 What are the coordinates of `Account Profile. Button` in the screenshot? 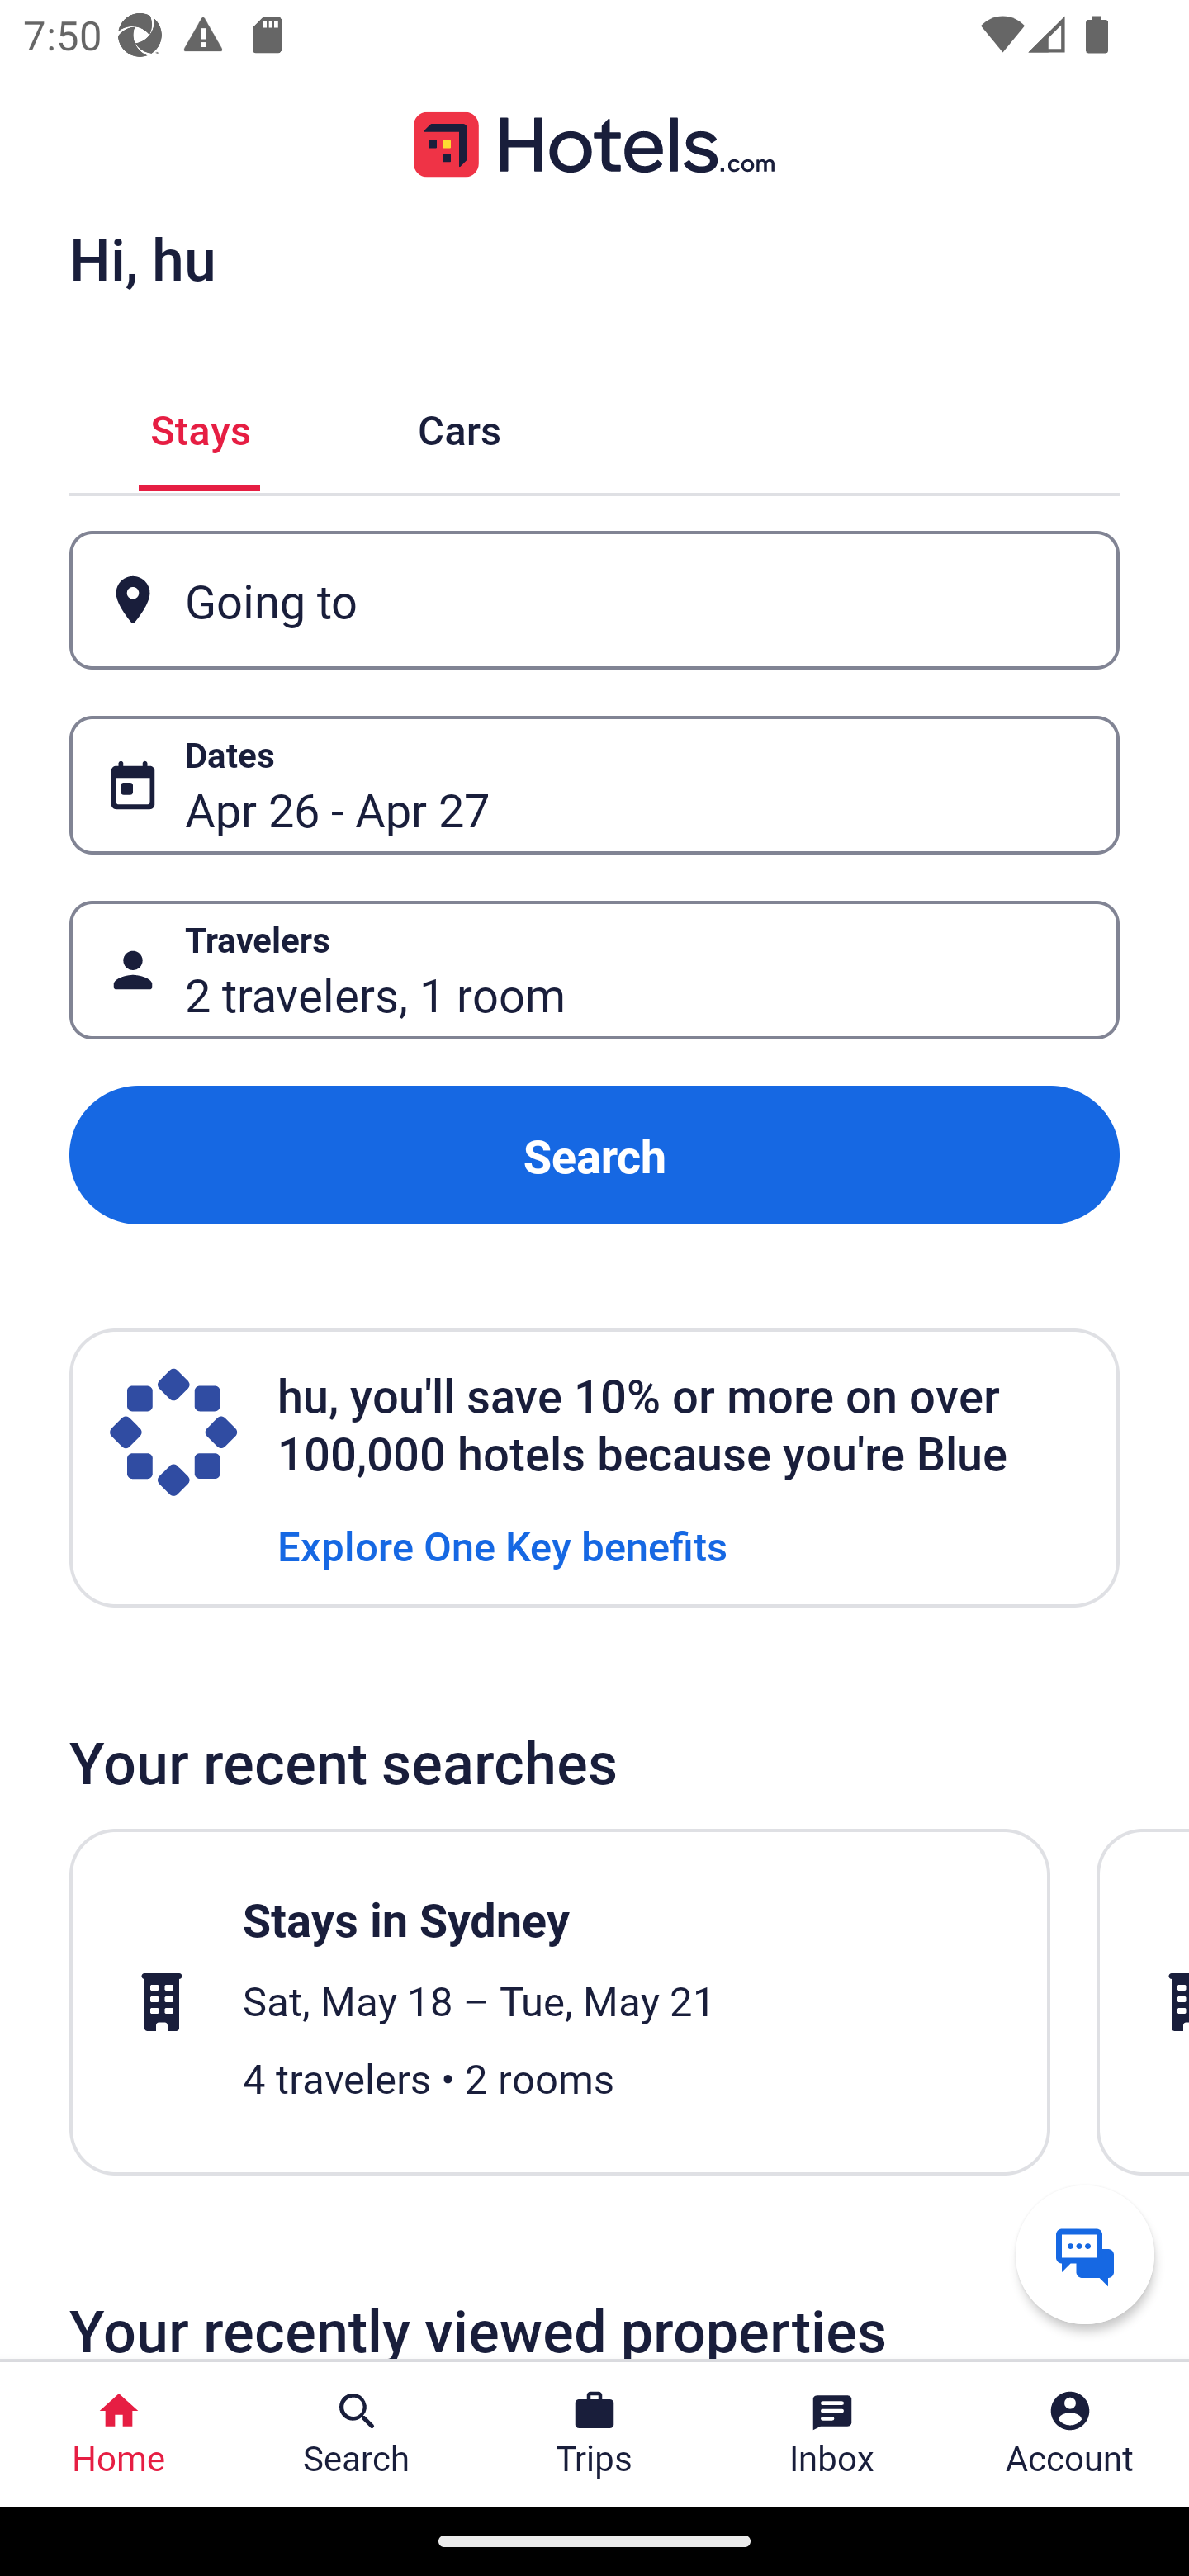 It's located at (1070, 2434).